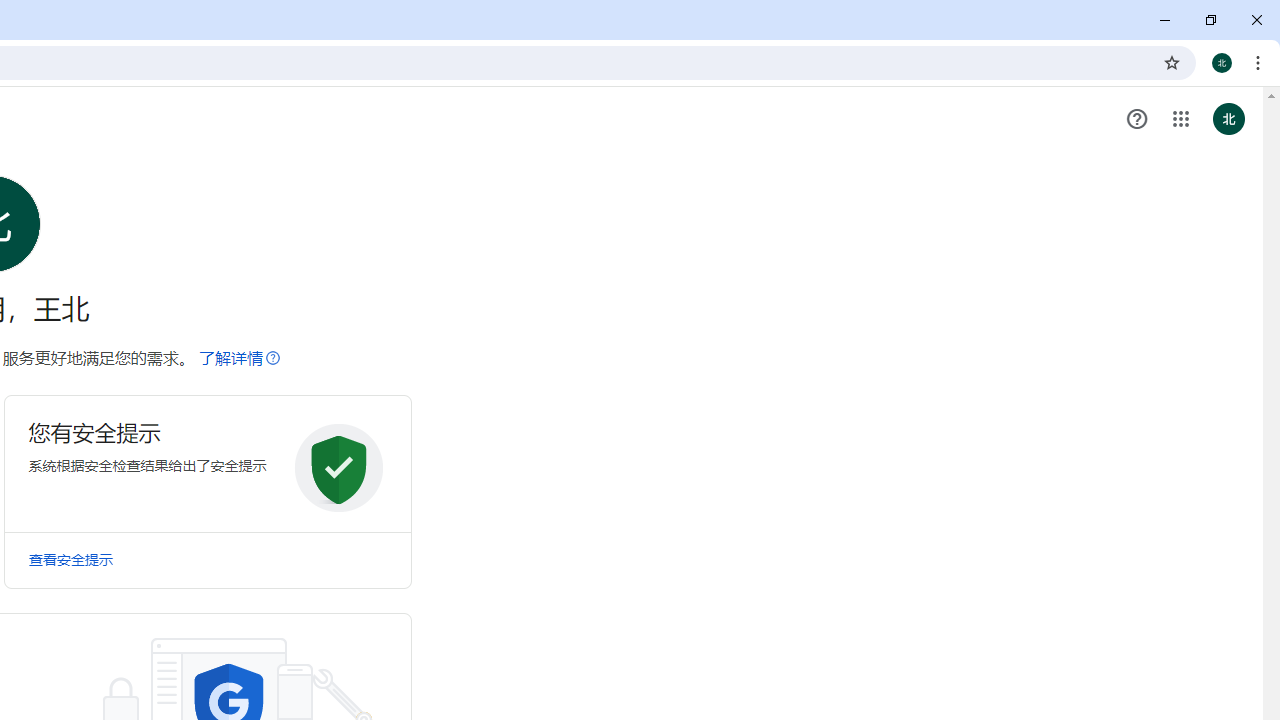 The height and width of the screenshot is (720, 1280). I want to click on Chrome, so click(1260, 62).